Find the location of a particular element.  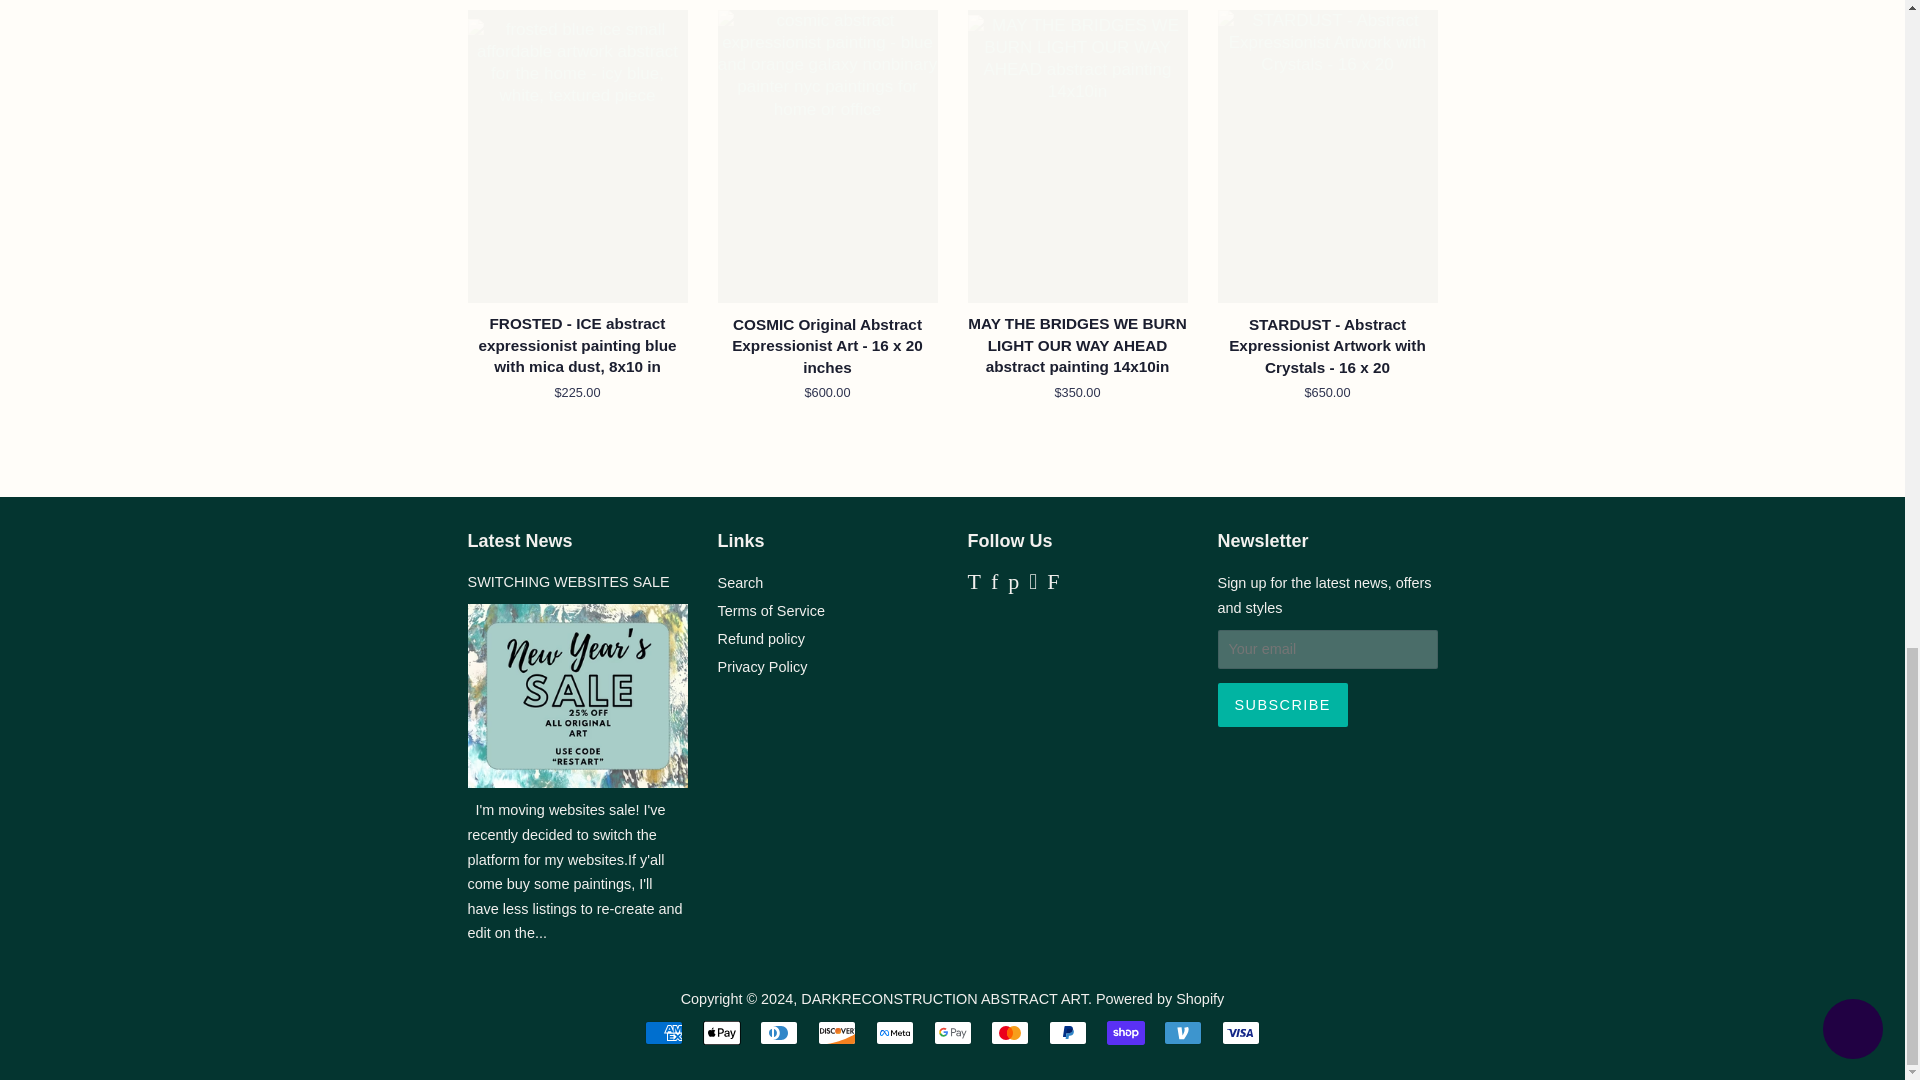

Discover is located at coordinates (836, 1032).